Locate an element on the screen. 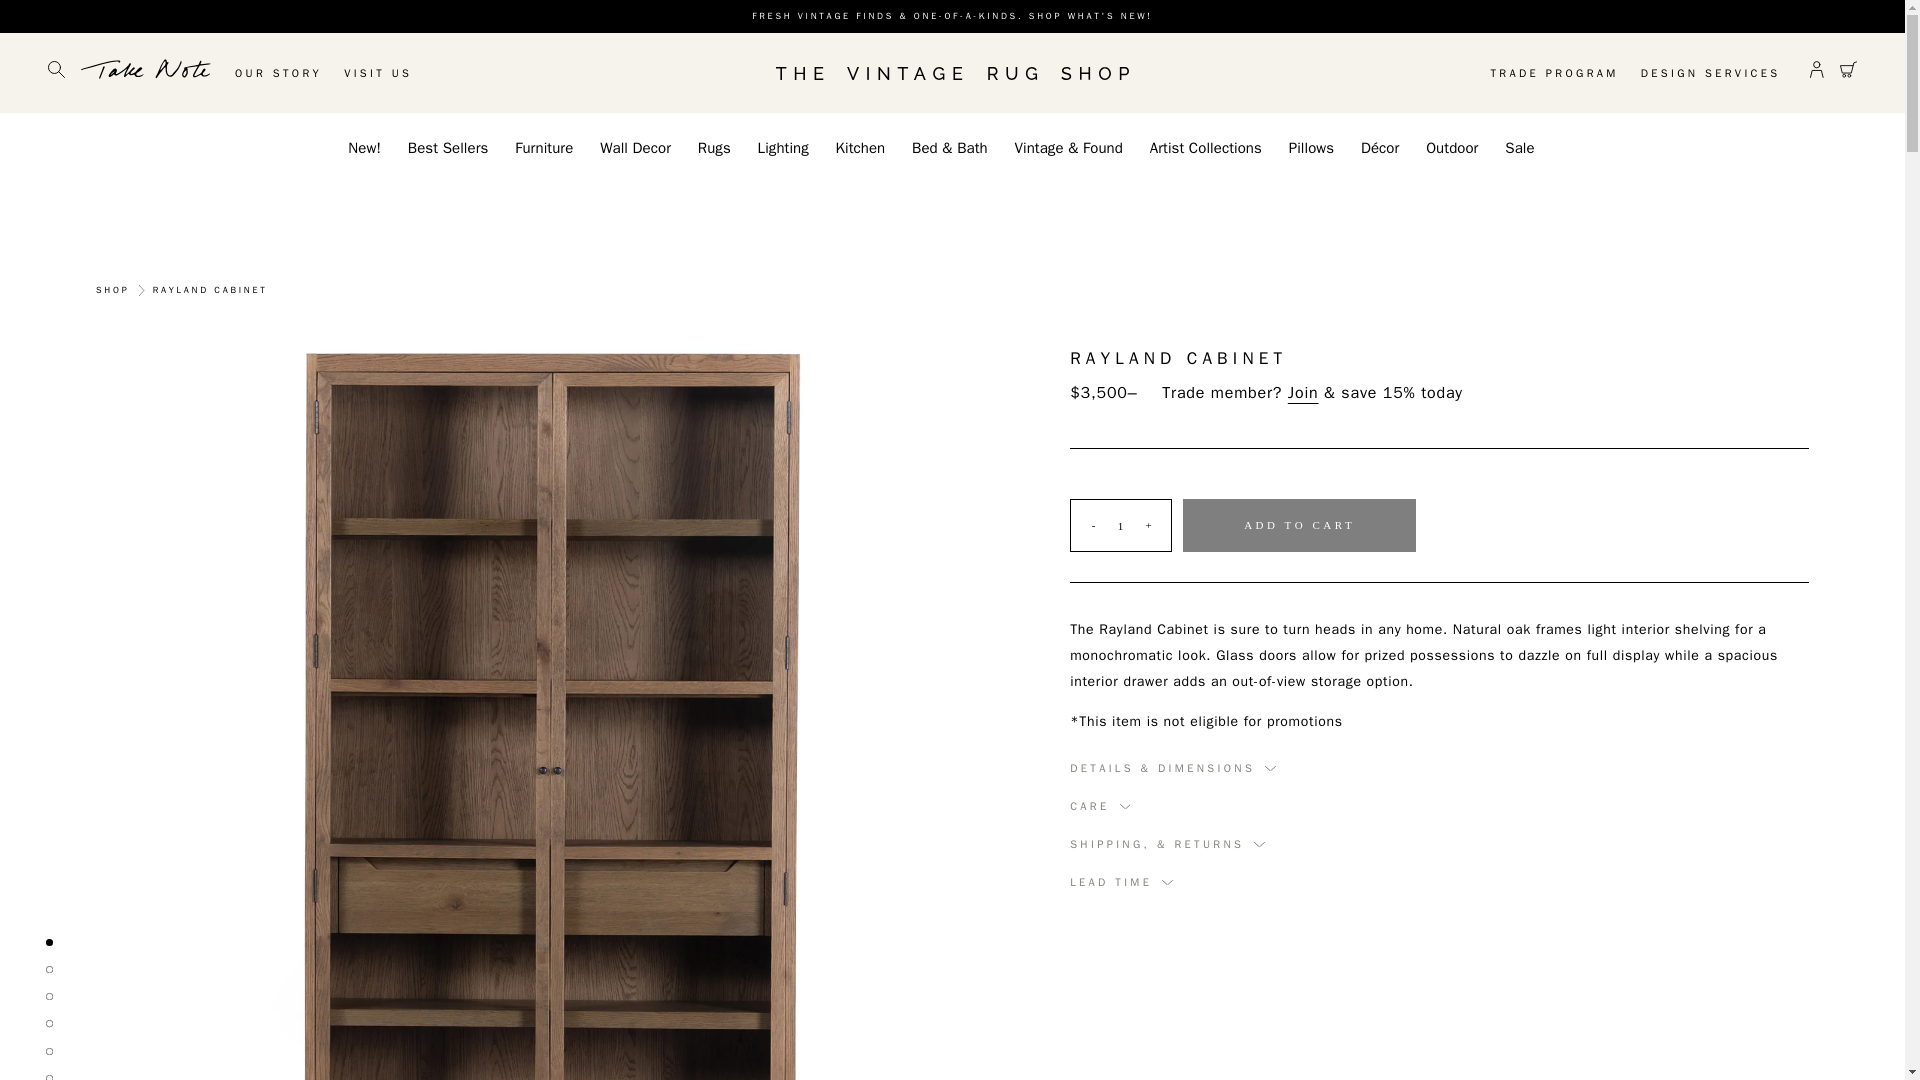 Image resolution: width=1920 pixels, height=1080 pixels. Design Services is located at coordinates (1700, 74).